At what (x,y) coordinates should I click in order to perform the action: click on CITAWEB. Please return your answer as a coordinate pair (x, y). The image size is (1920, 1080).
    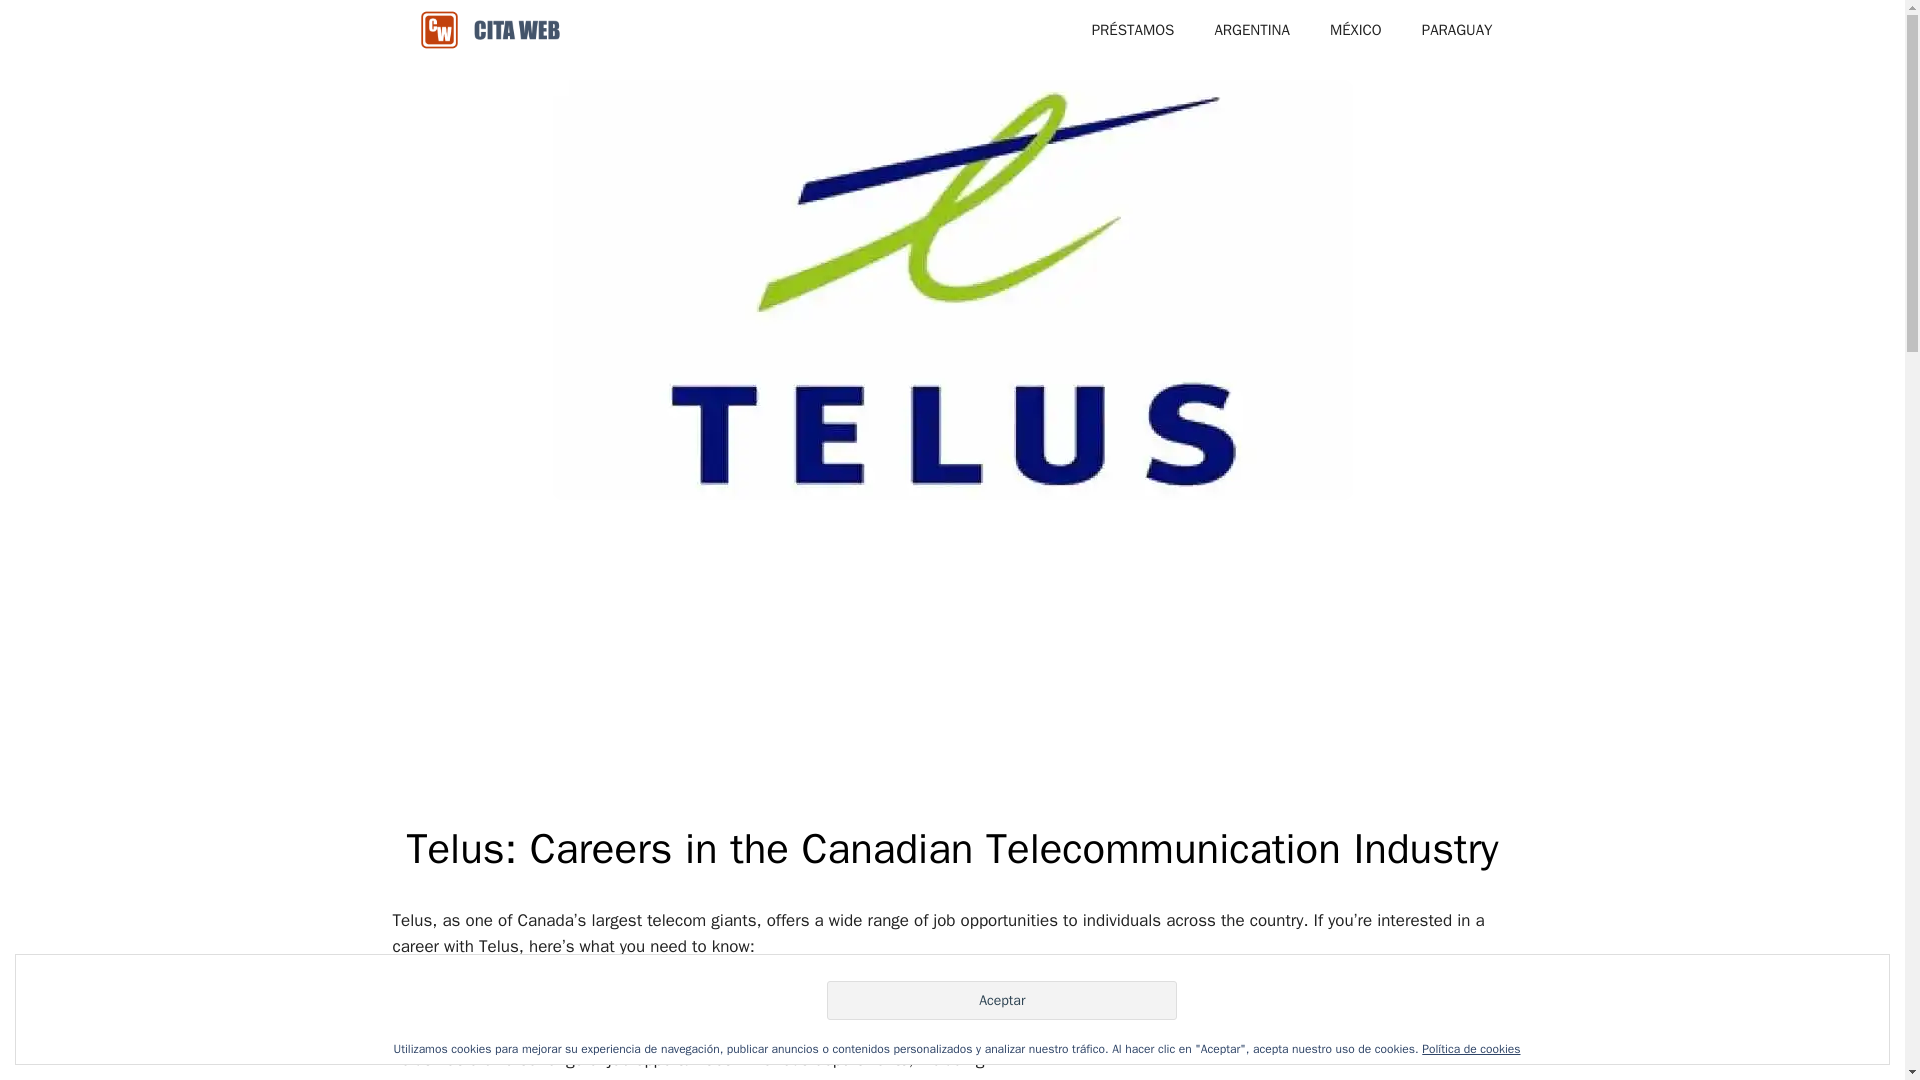
    Looking at the image, I should click on (491, 30).